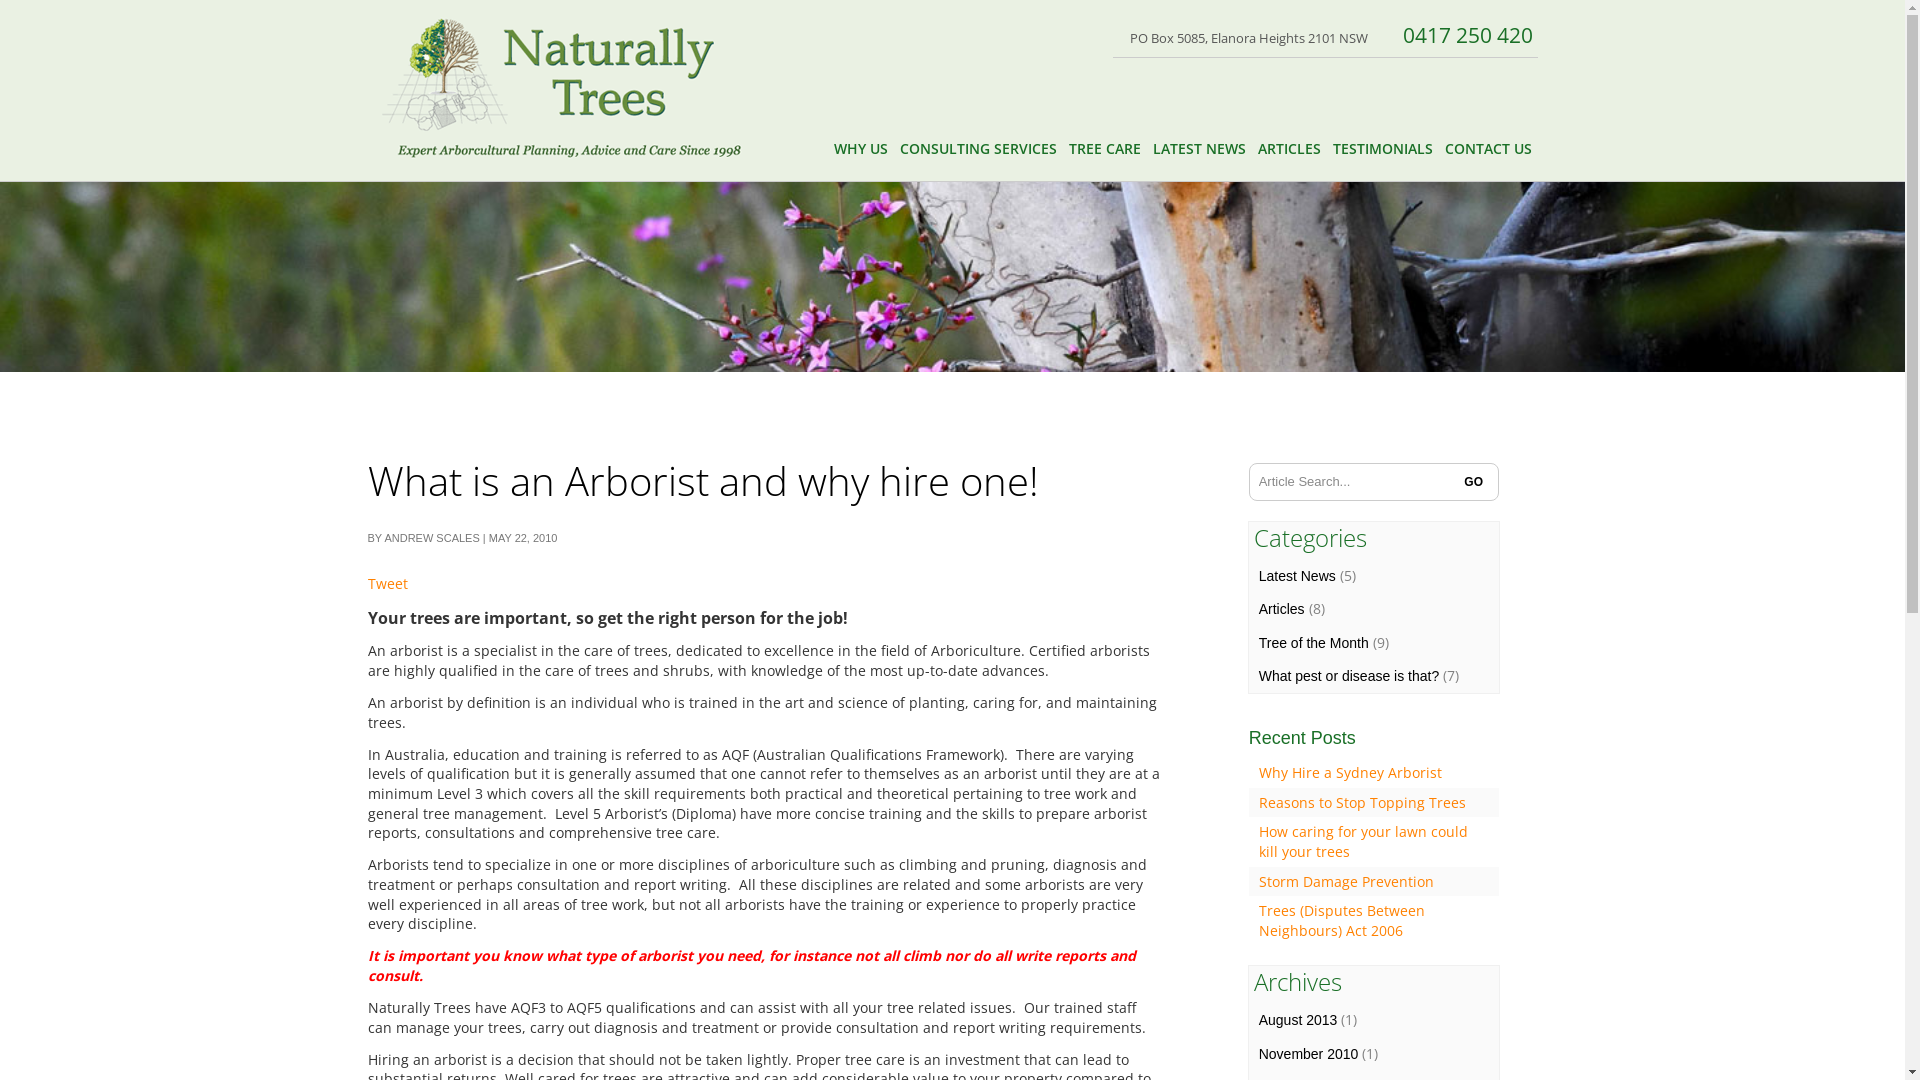 This screenshot has height=1080, width=1920. Describe the element at coordinates (388, 584) in the screenshot. I see `Tweet` at that location.